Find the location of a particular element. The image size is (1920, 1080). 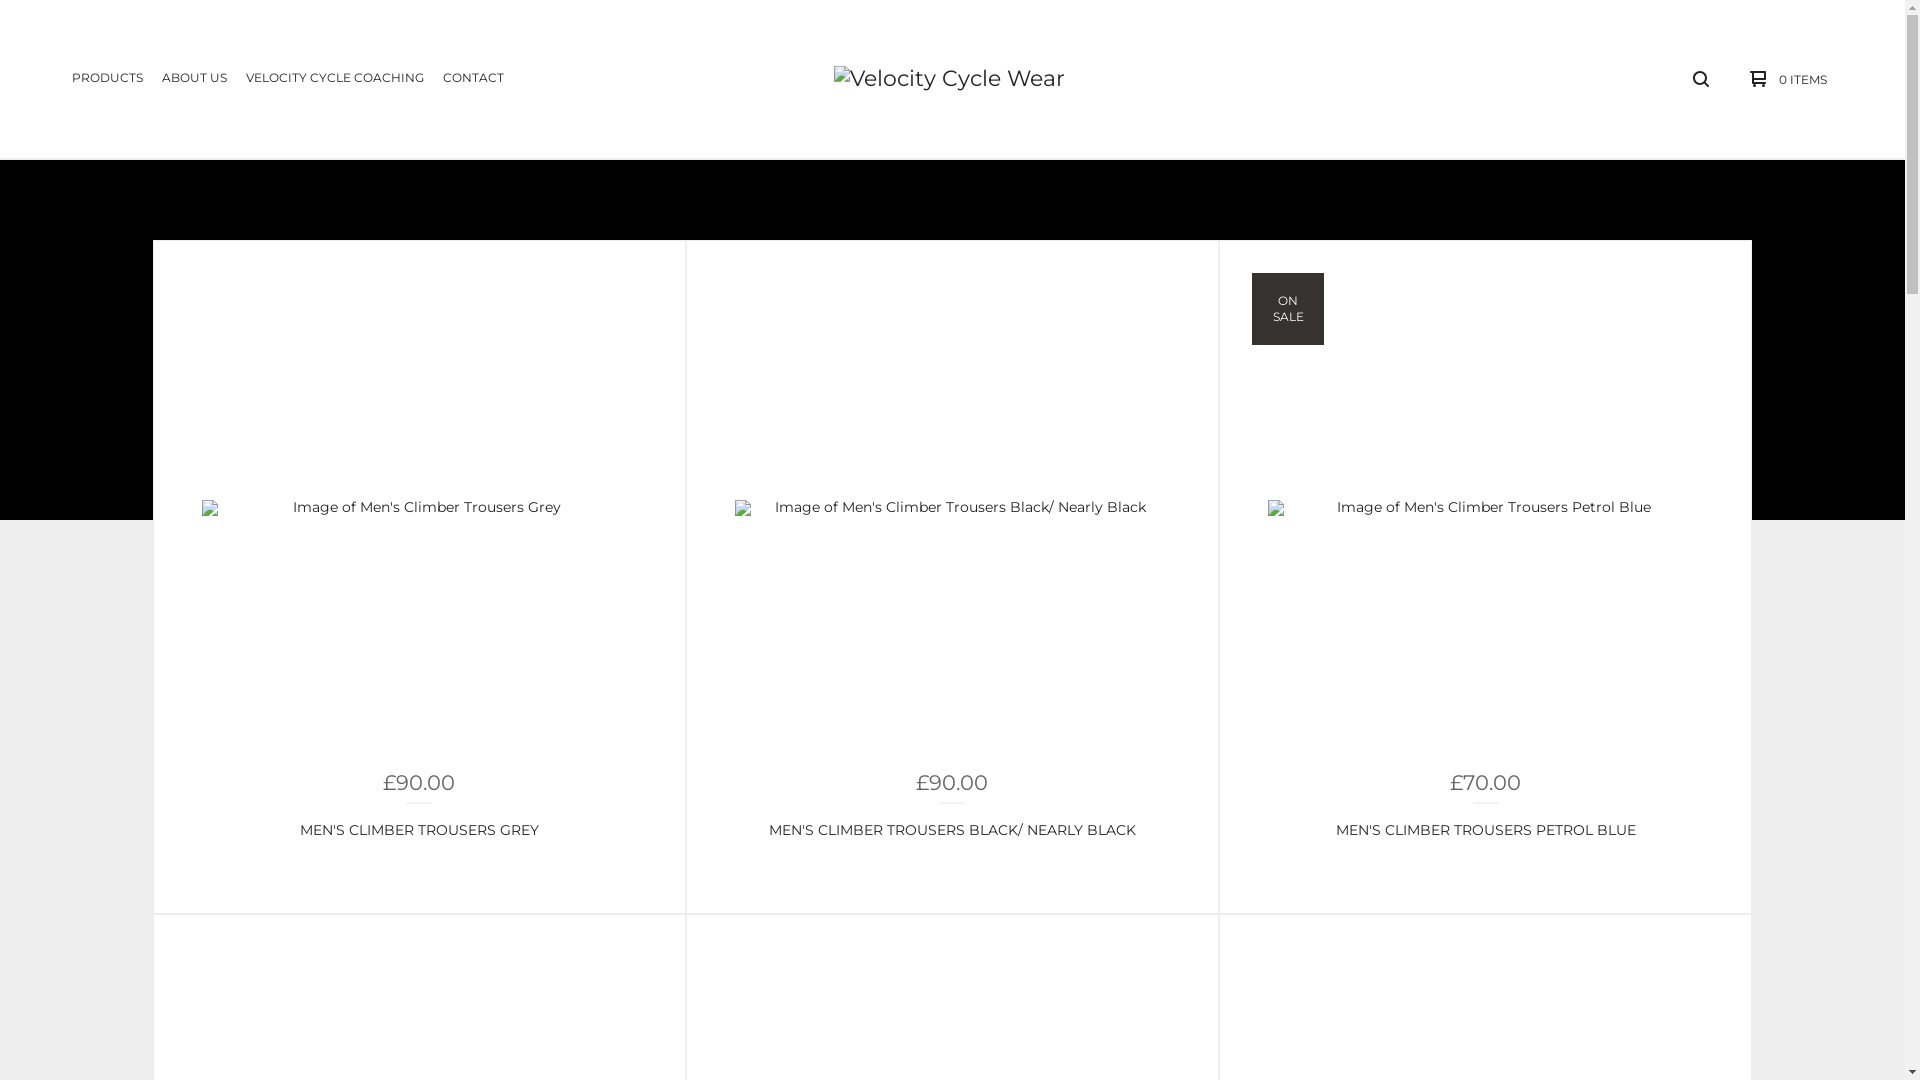

Velocity Cycle Wear is located at coordinates (950, 79).